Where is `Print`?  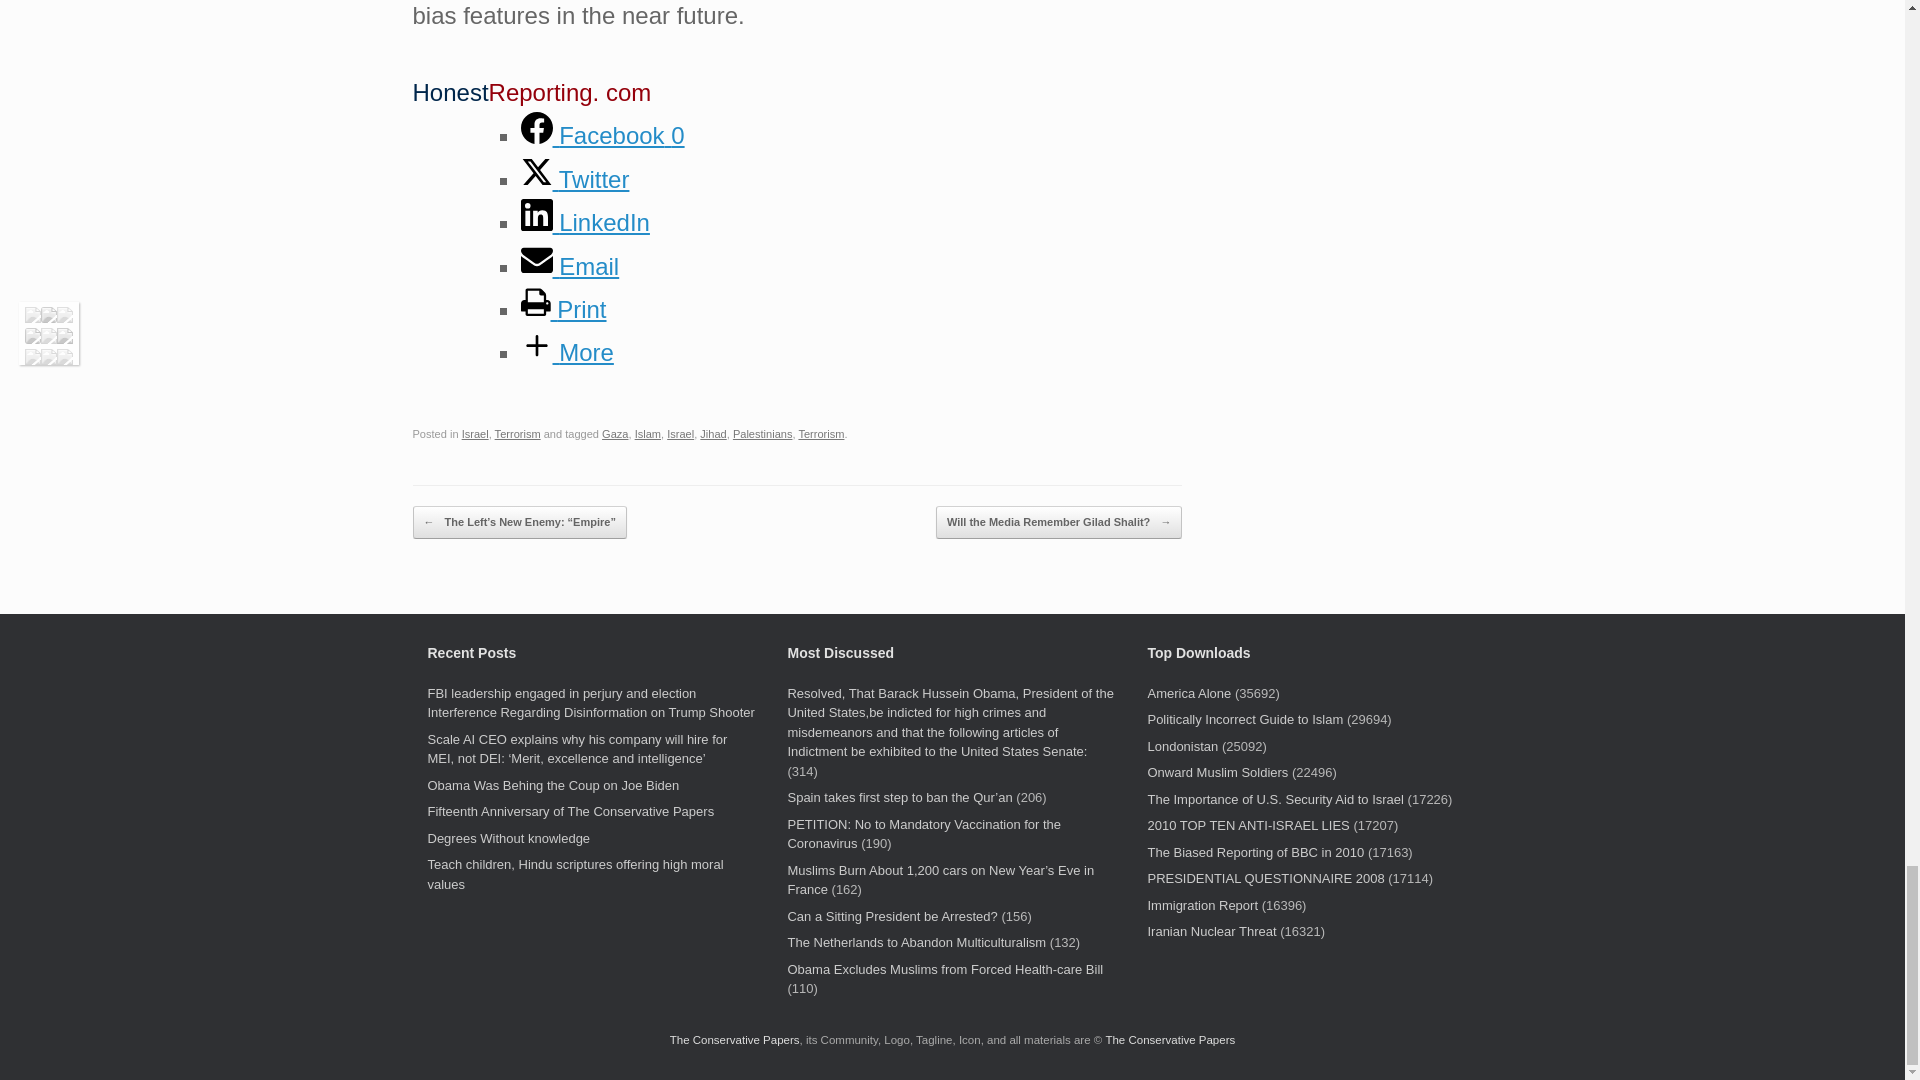
Print is located at coordinates (563, 308).